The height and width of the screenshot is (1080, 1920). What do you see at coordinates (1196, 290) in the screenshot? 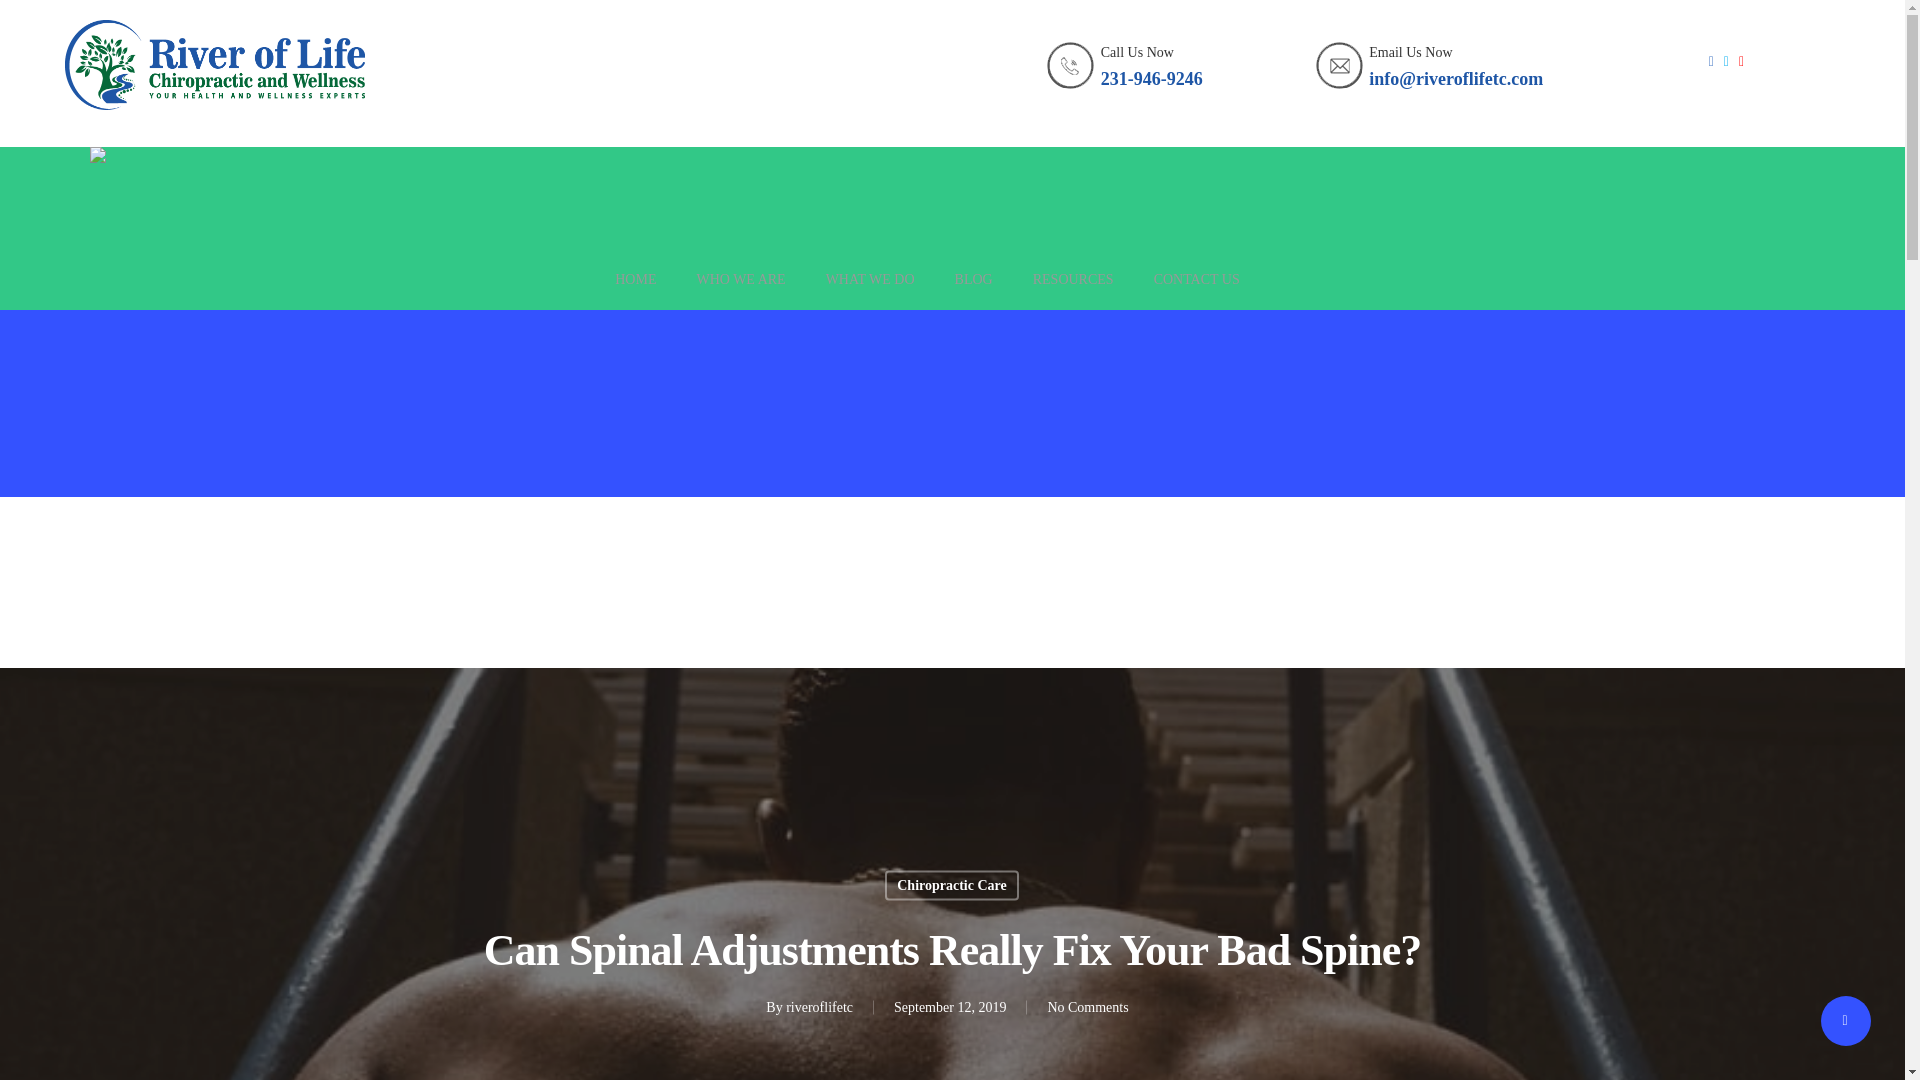
I see `CONTACT US` at bounding box center [1196, 290].